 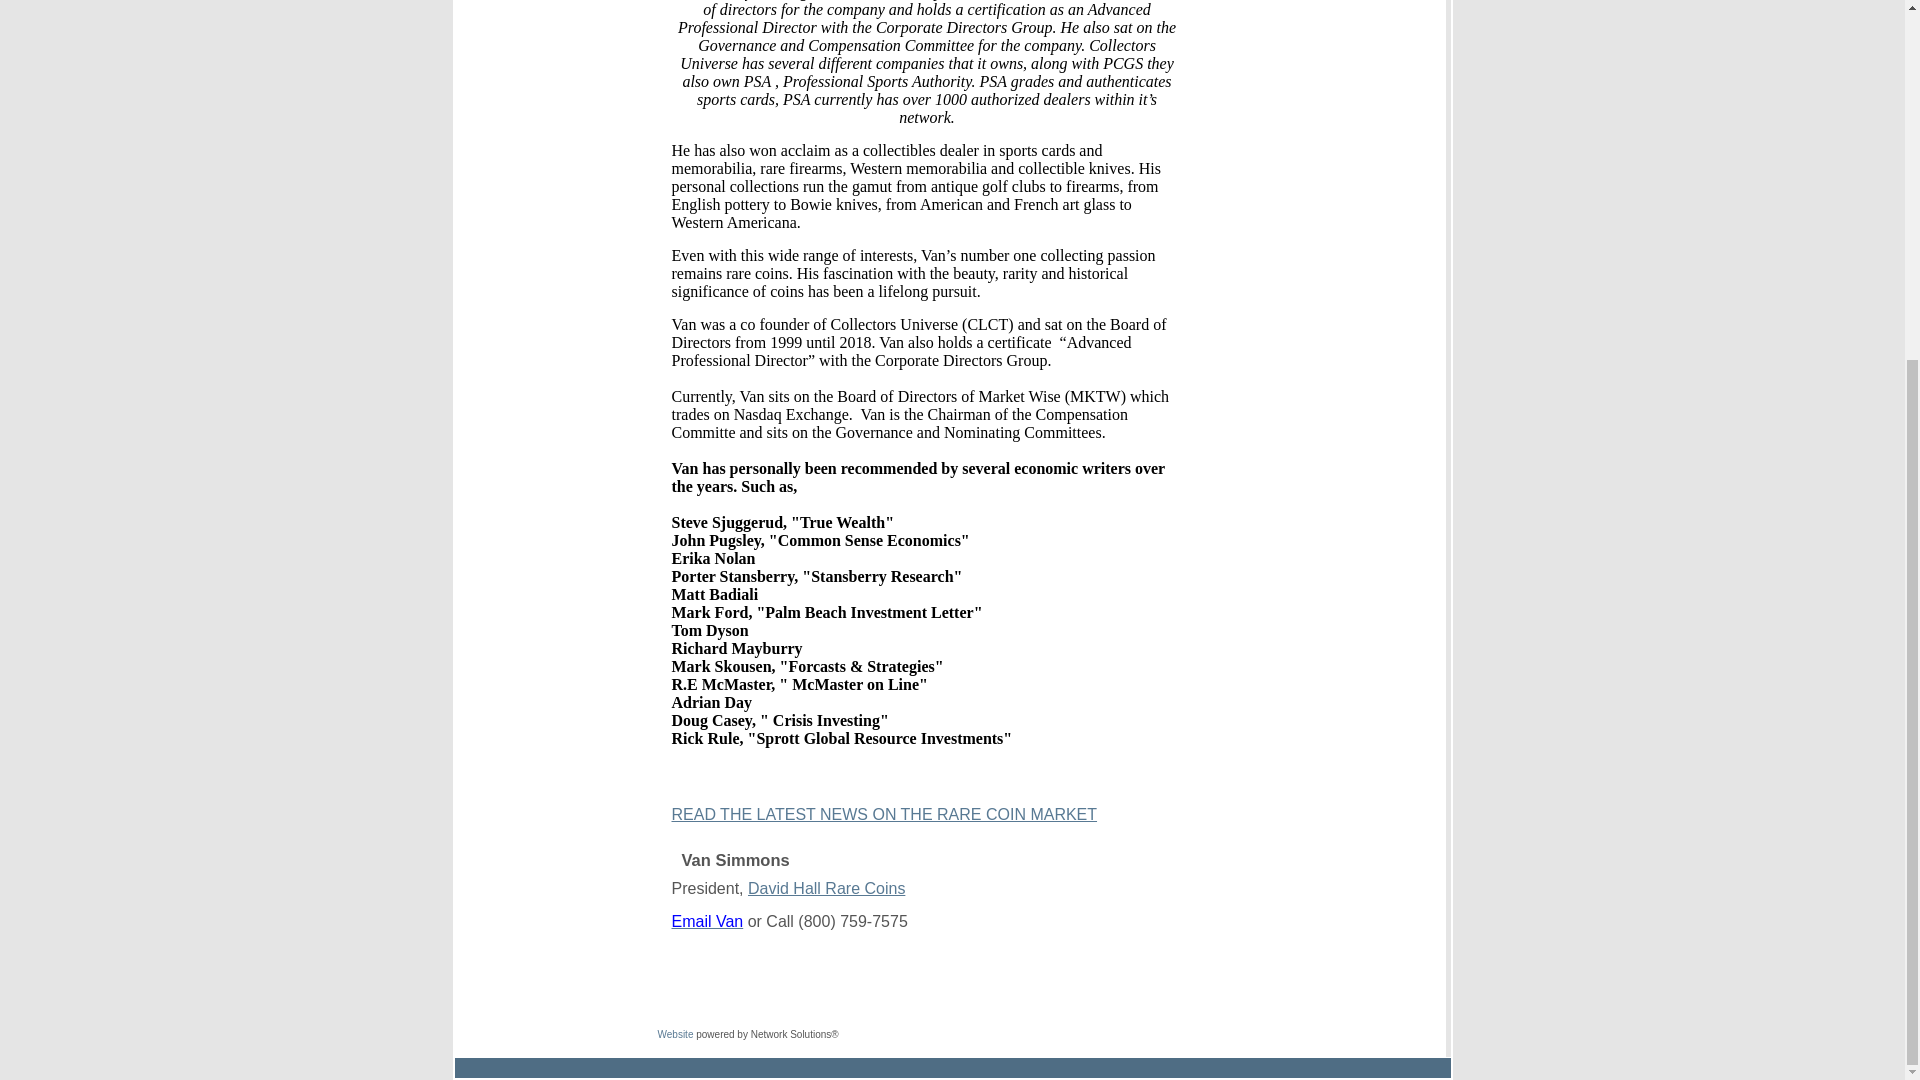 I want to click on READ THE LATEST NEWS ON THE RARE COIN MARKET, so click(x=885, y=816).